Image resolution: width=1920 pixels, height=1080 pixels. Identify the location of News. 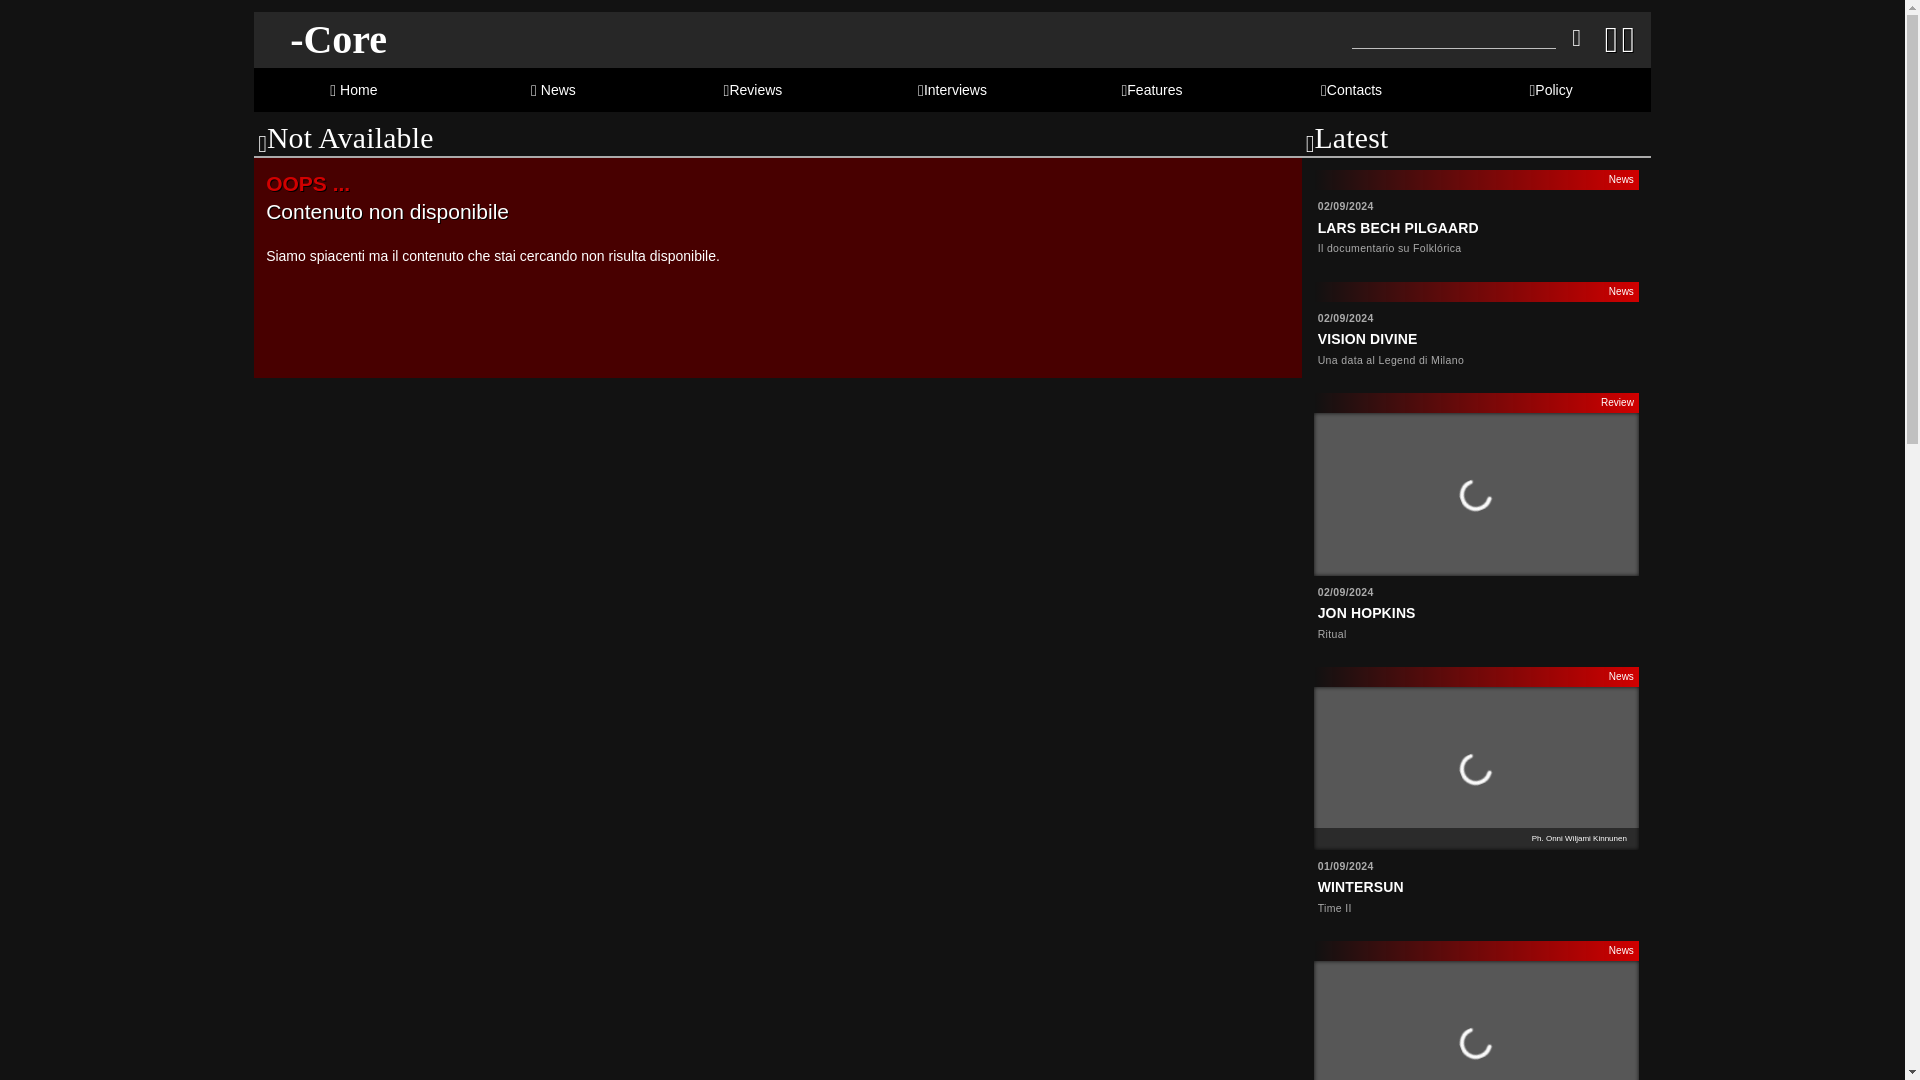
(554, 90).